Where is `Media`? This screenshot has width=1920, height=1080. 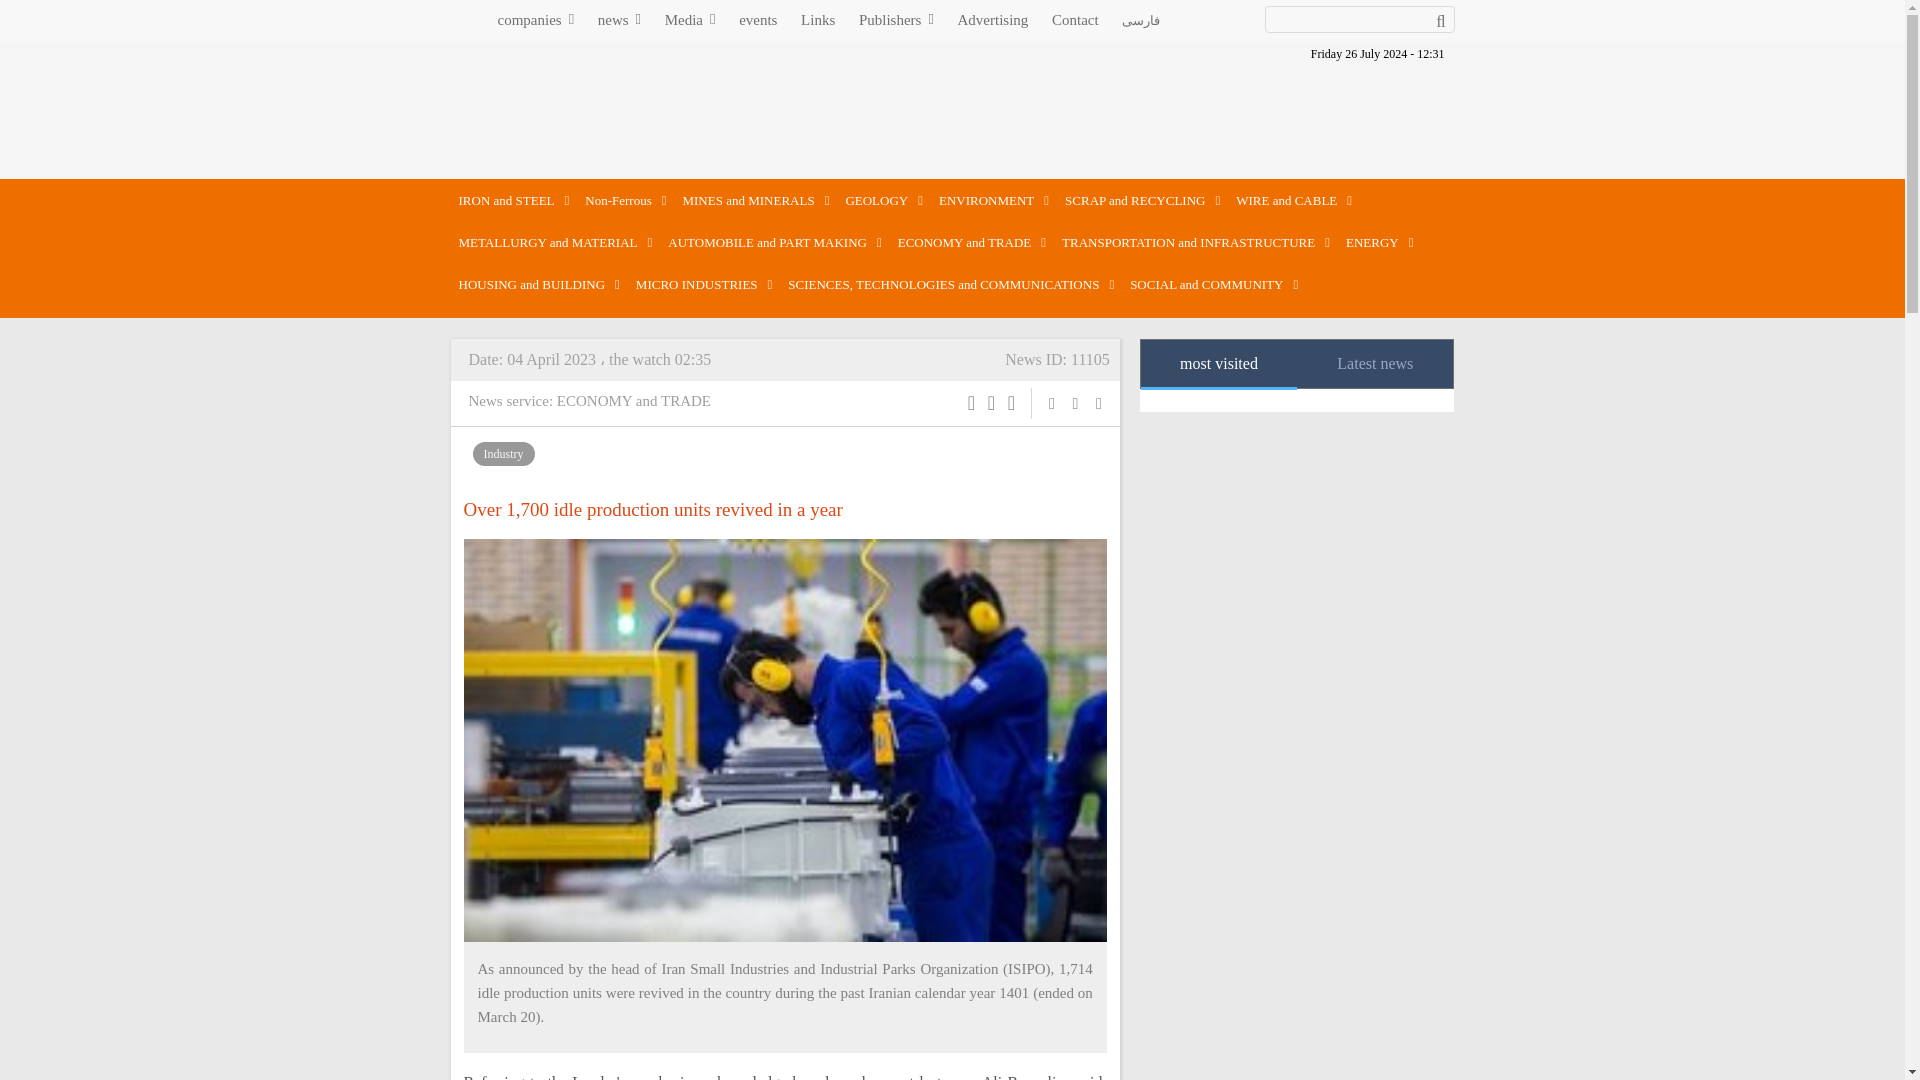 Media is located at coordinates (700, 20).